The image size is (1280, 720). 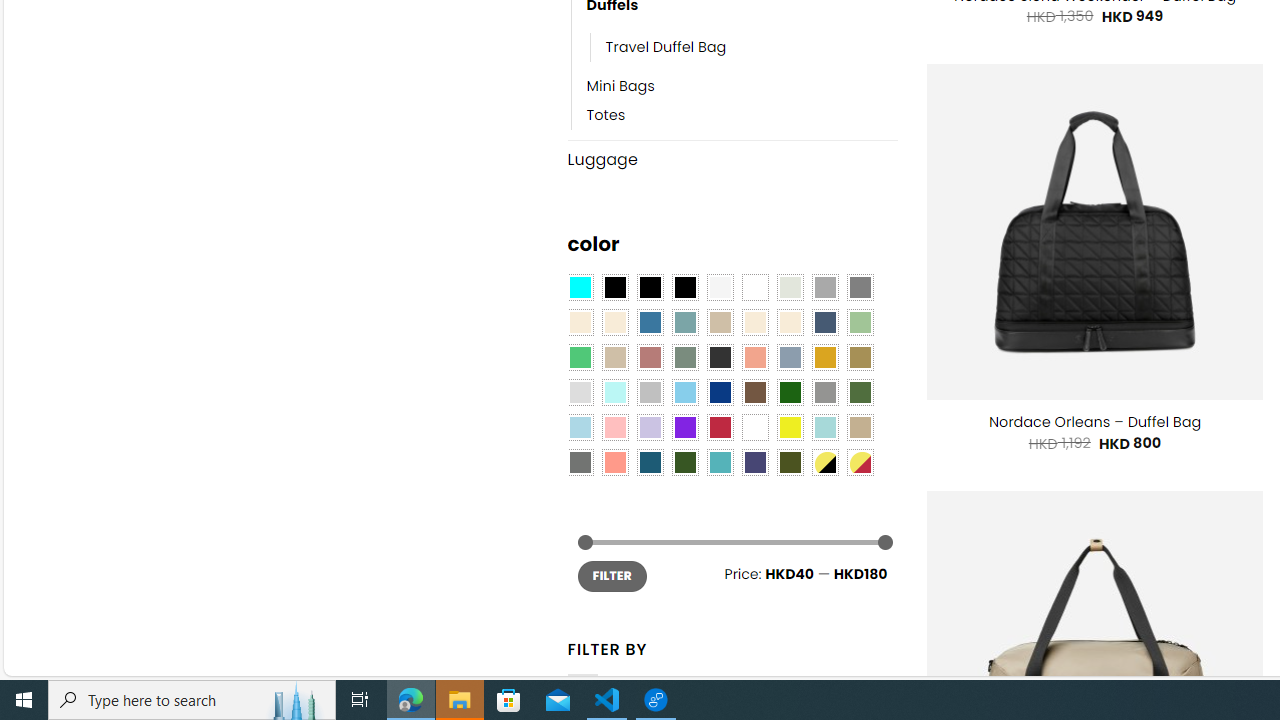 I want to click on Purple, so click(x=684, y=427).